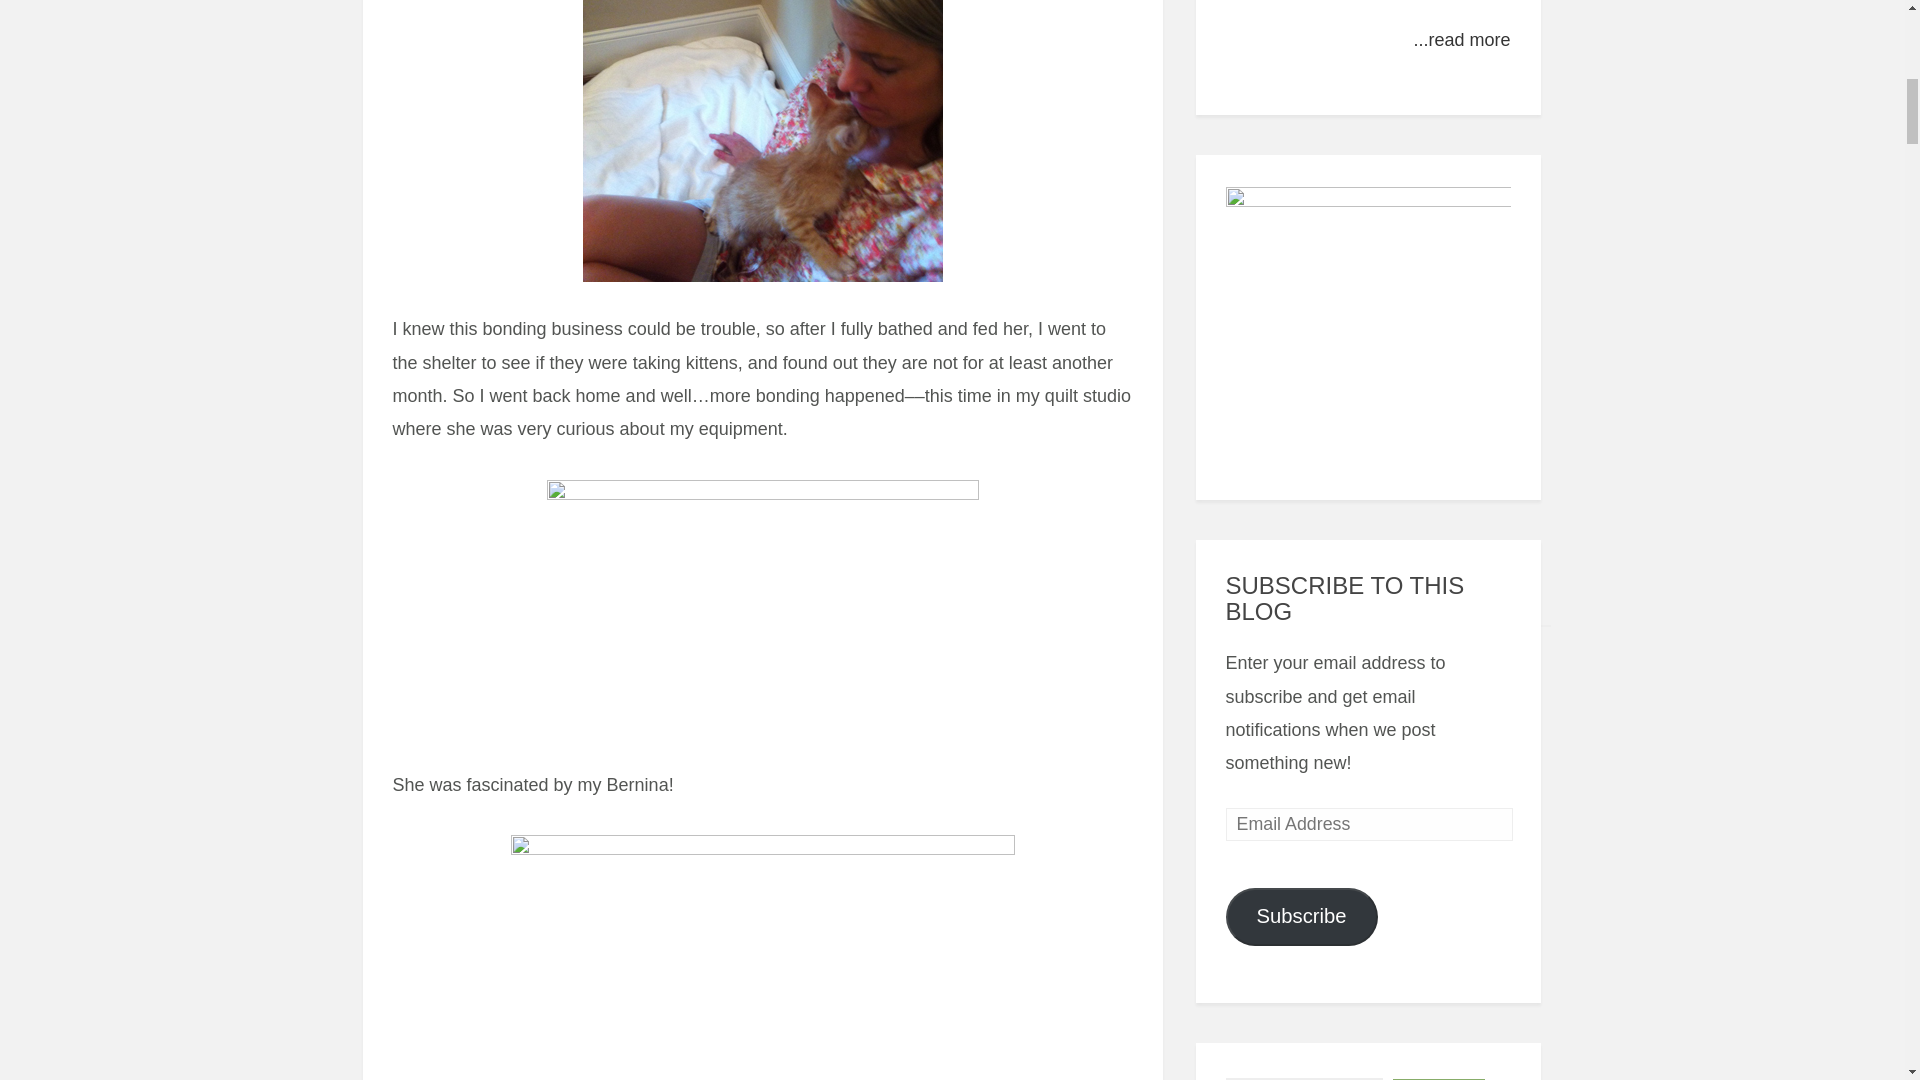 This screenshot has height=1080, width=1920. What do you see at coordinates (762, 954) in the screenshot?
I see `thermofax machine` at bounding box center [762, 954].